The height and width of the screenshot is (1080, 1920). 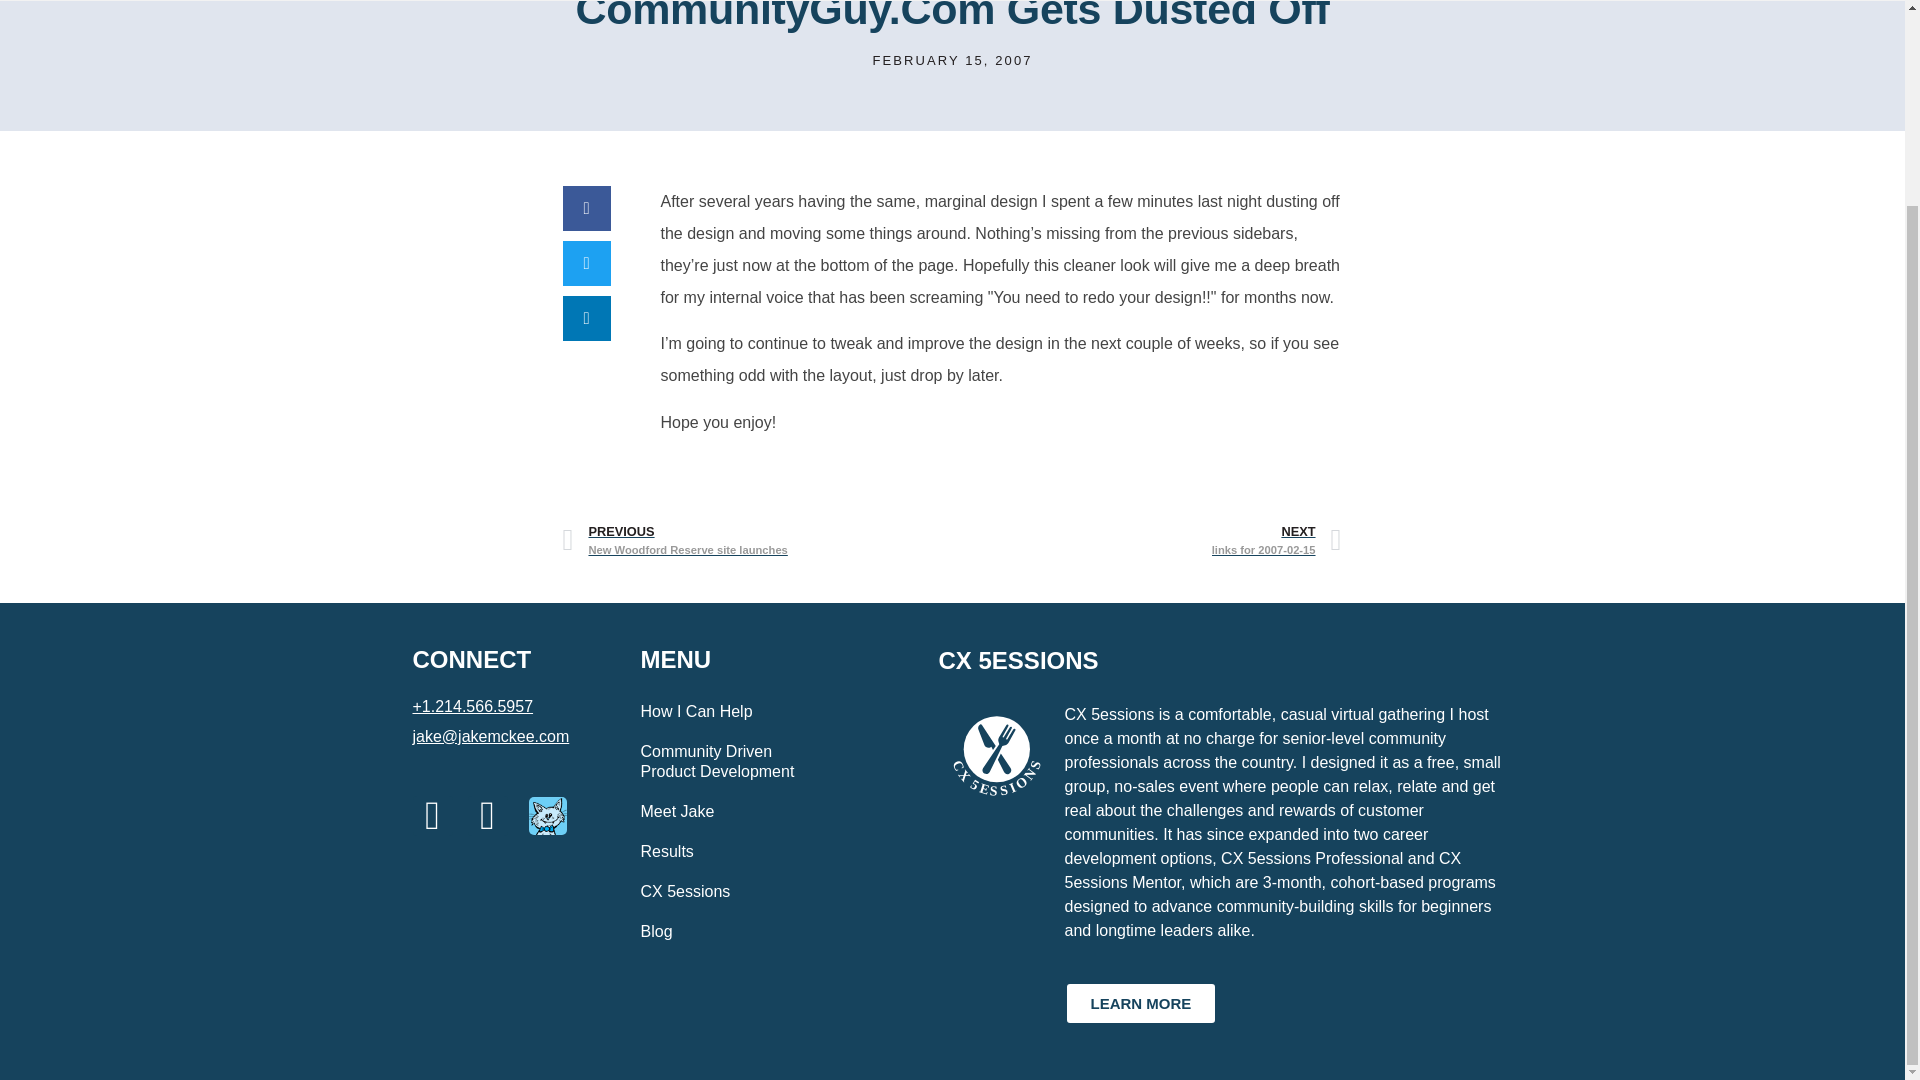 I want to click on BLOG, so click(x=757, y=540).